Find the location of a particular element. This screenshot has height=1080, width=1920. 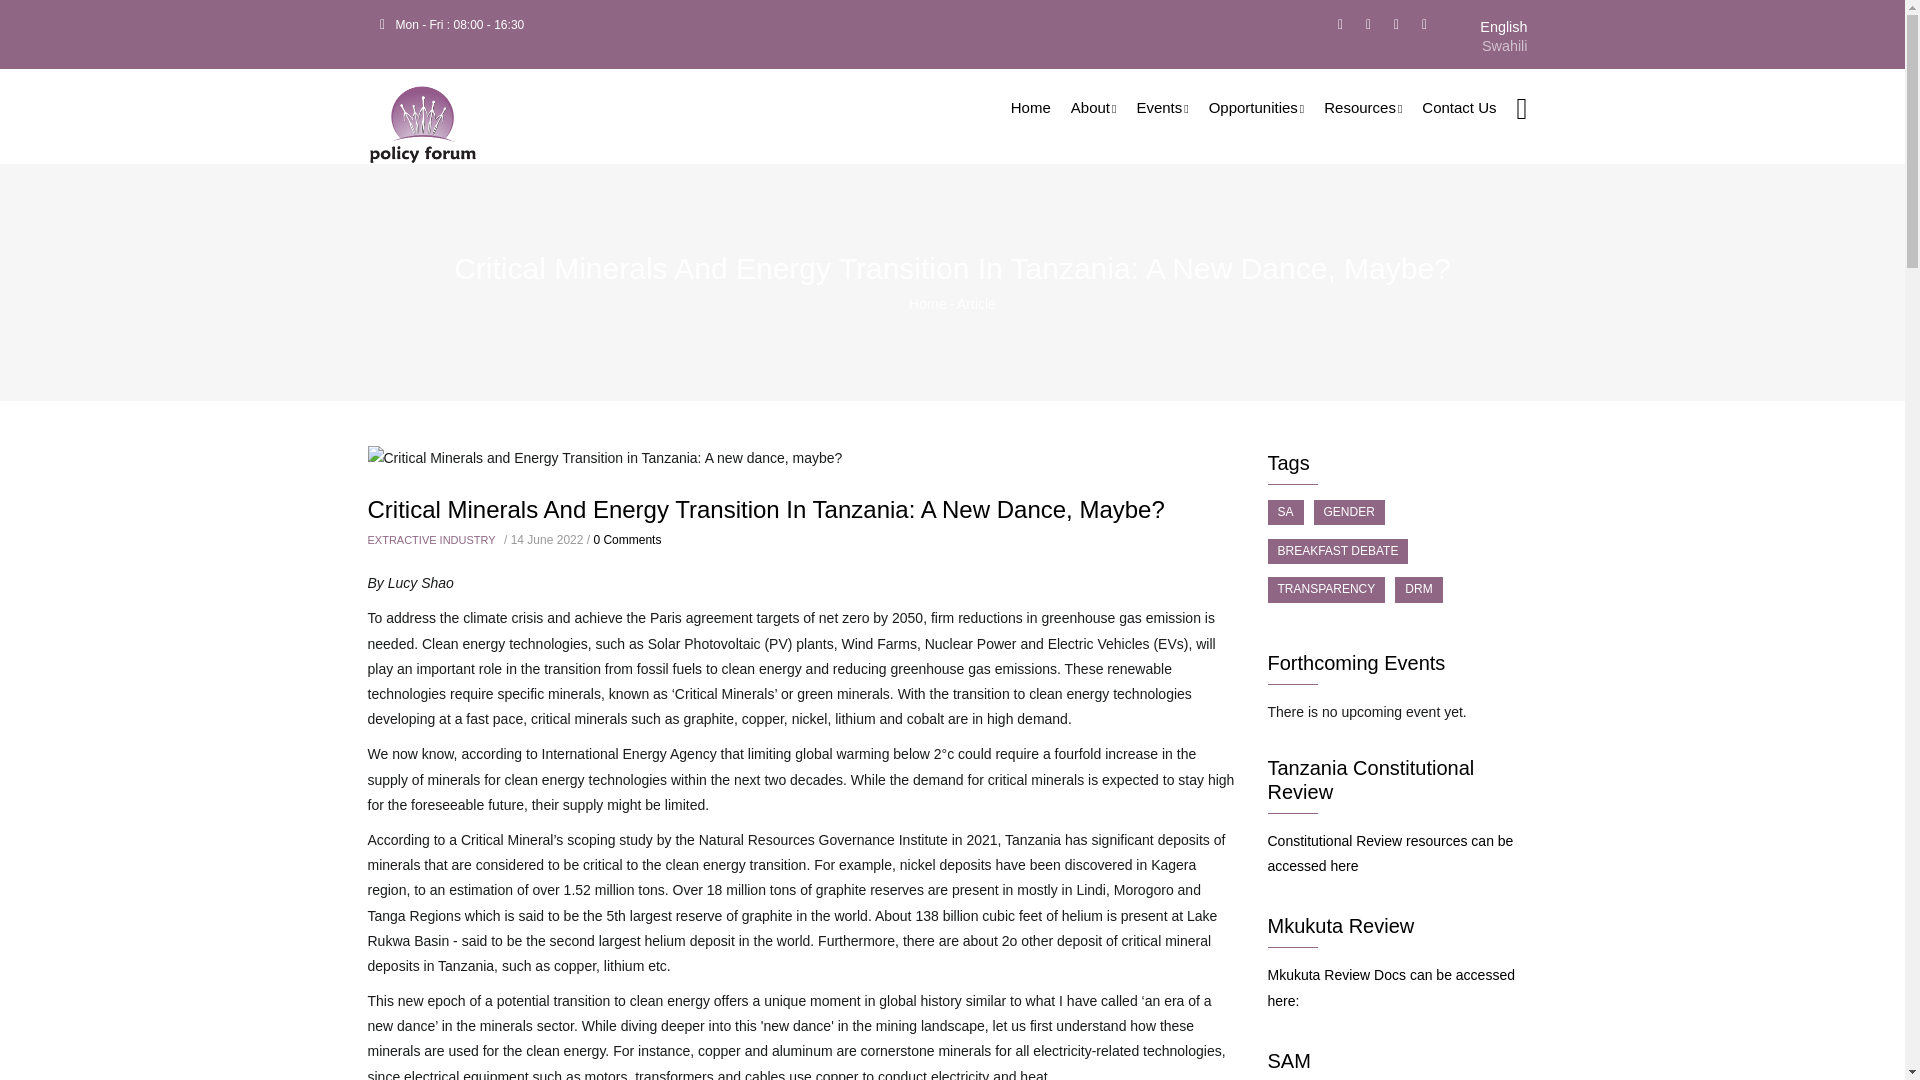

Swahili is located at coordinates (1505, 46).